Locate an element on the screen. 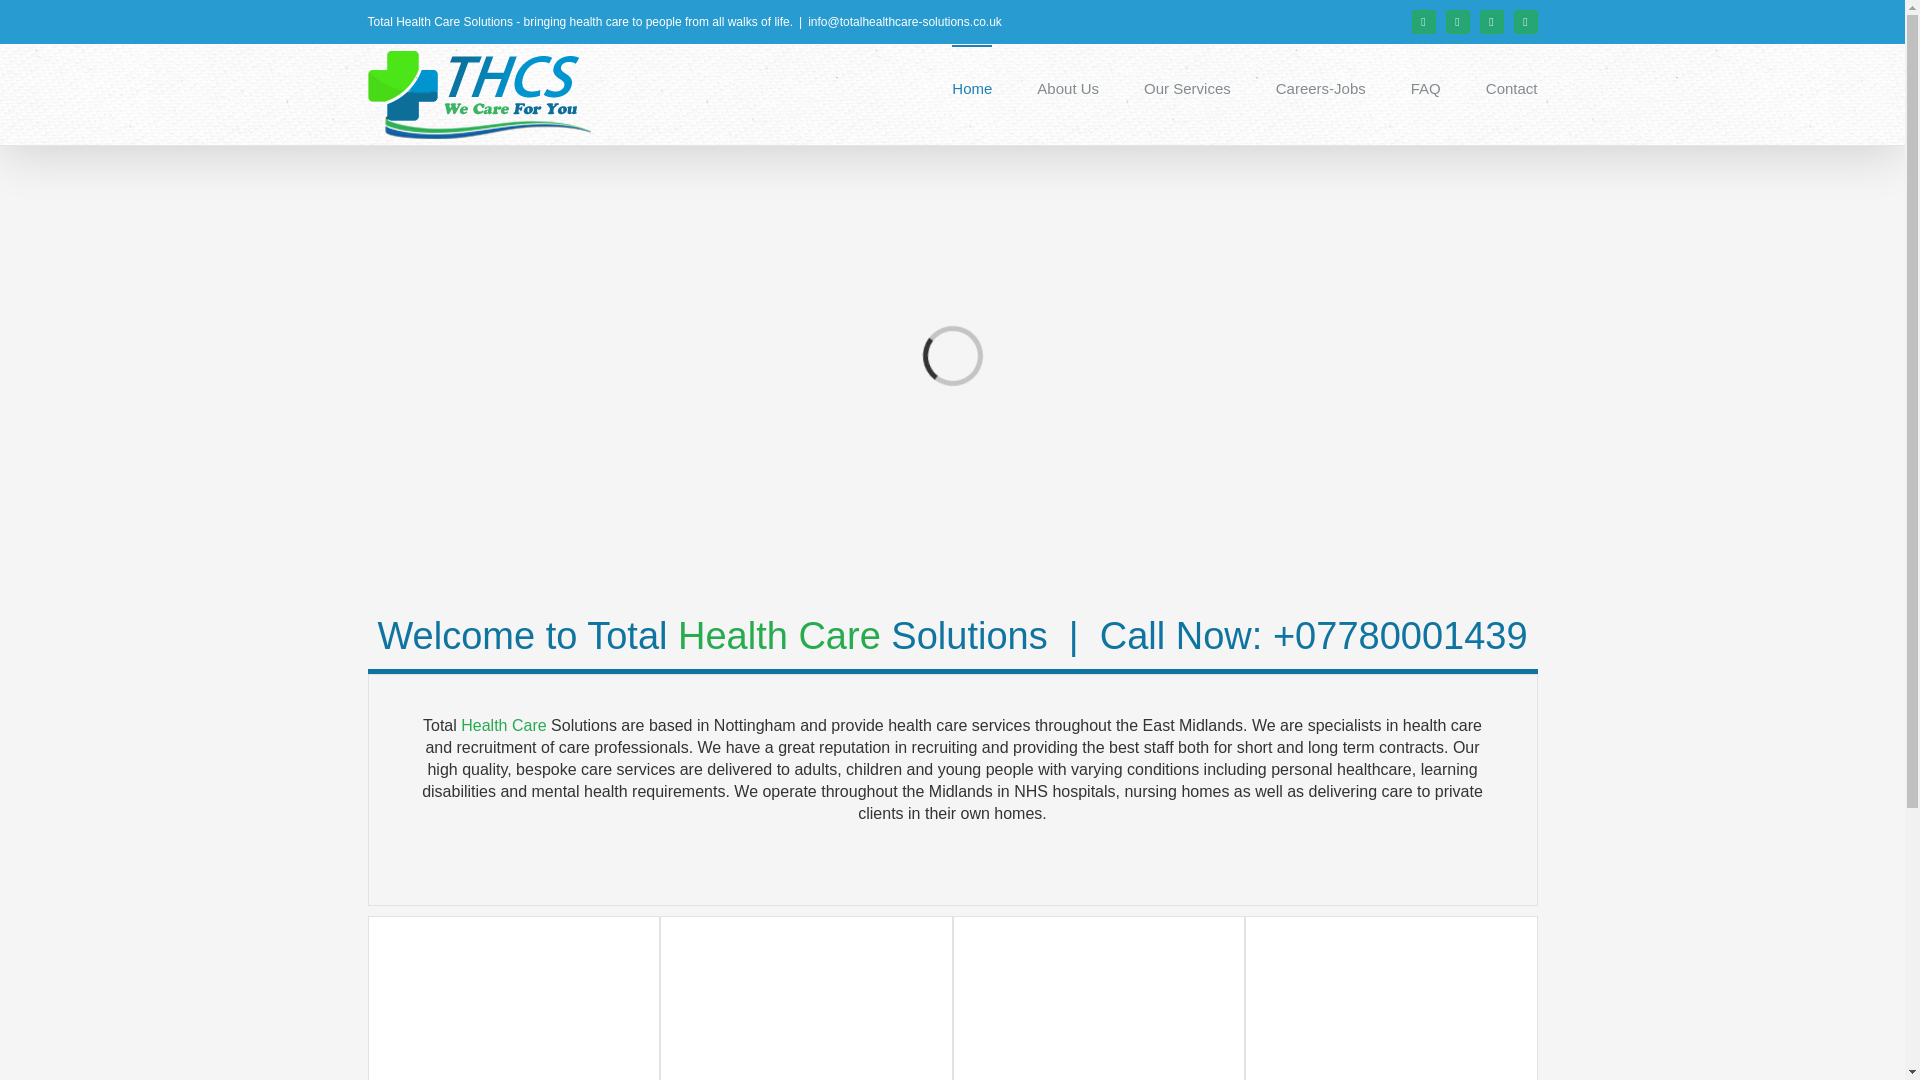 This screenshot has height=1080, width=1920. Twitter is located at coordinates (1458, 21).